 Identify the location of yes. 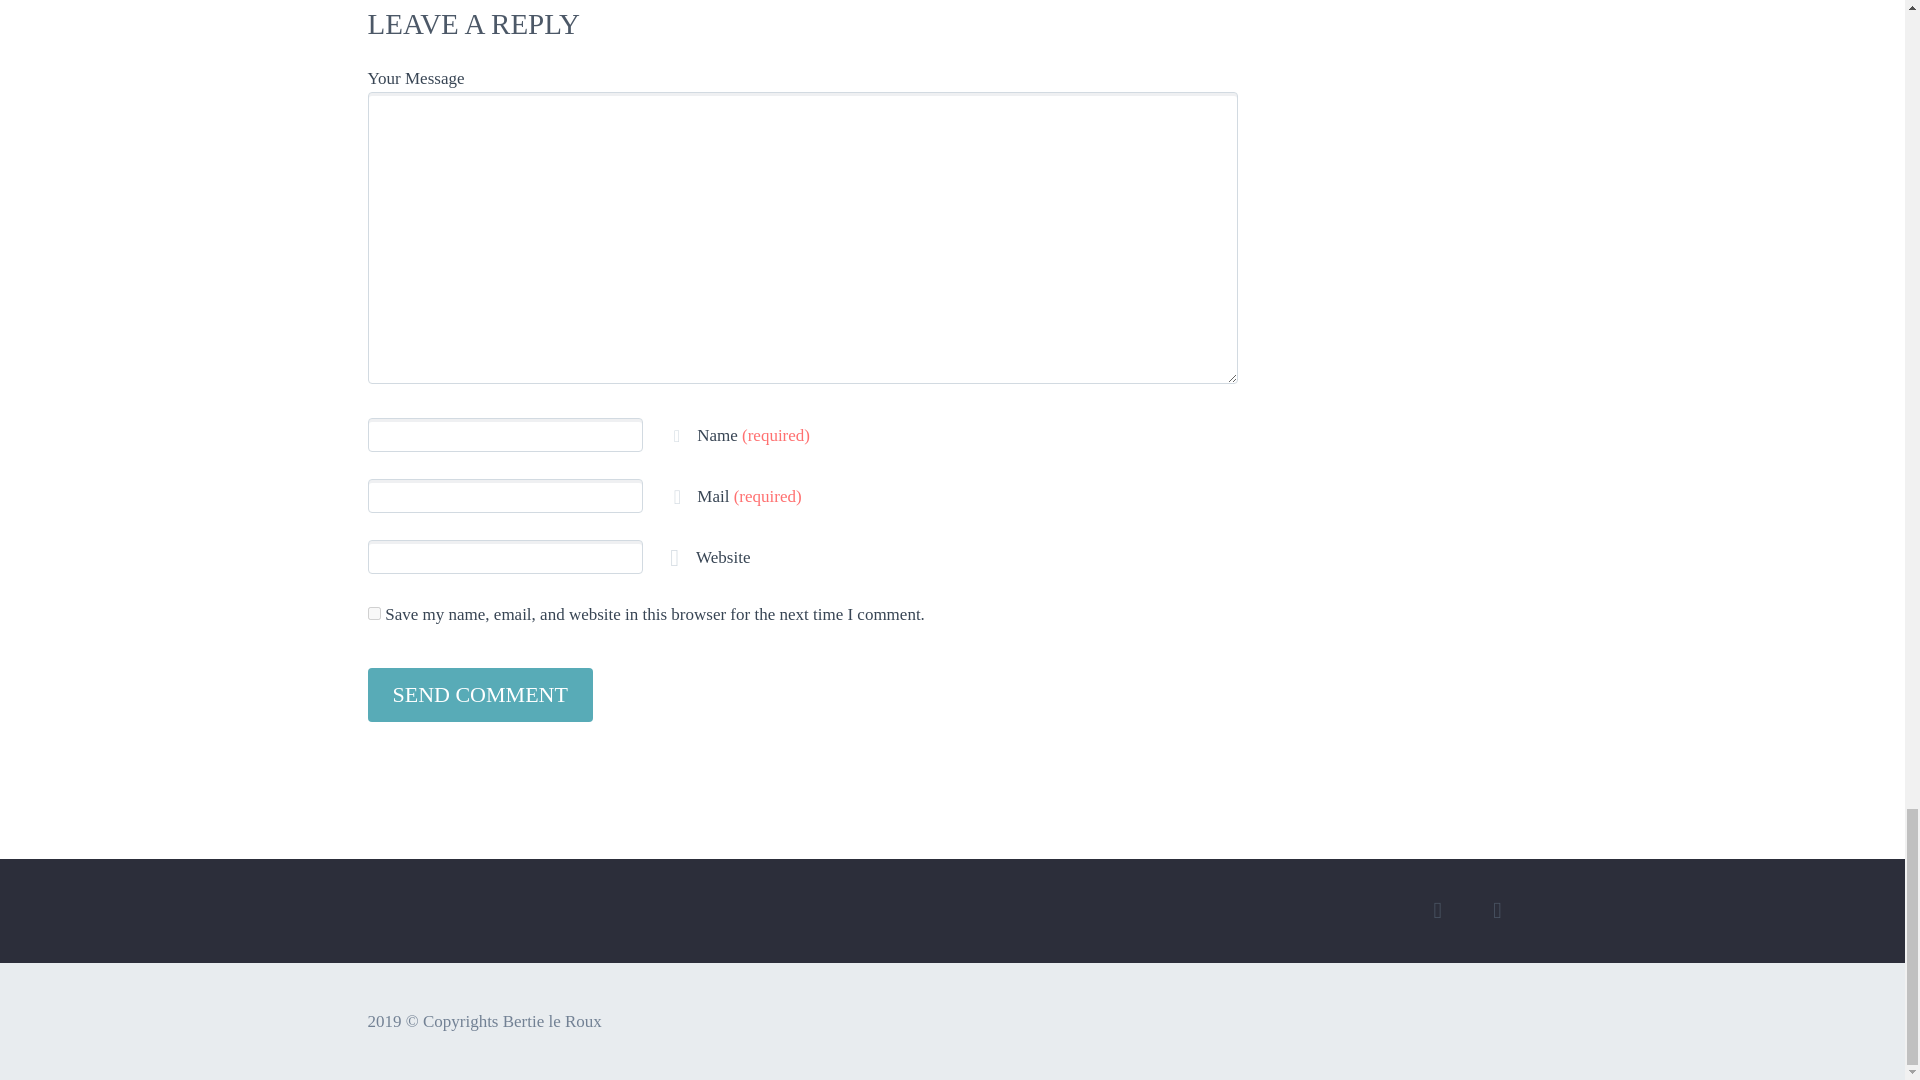
(374, 612).